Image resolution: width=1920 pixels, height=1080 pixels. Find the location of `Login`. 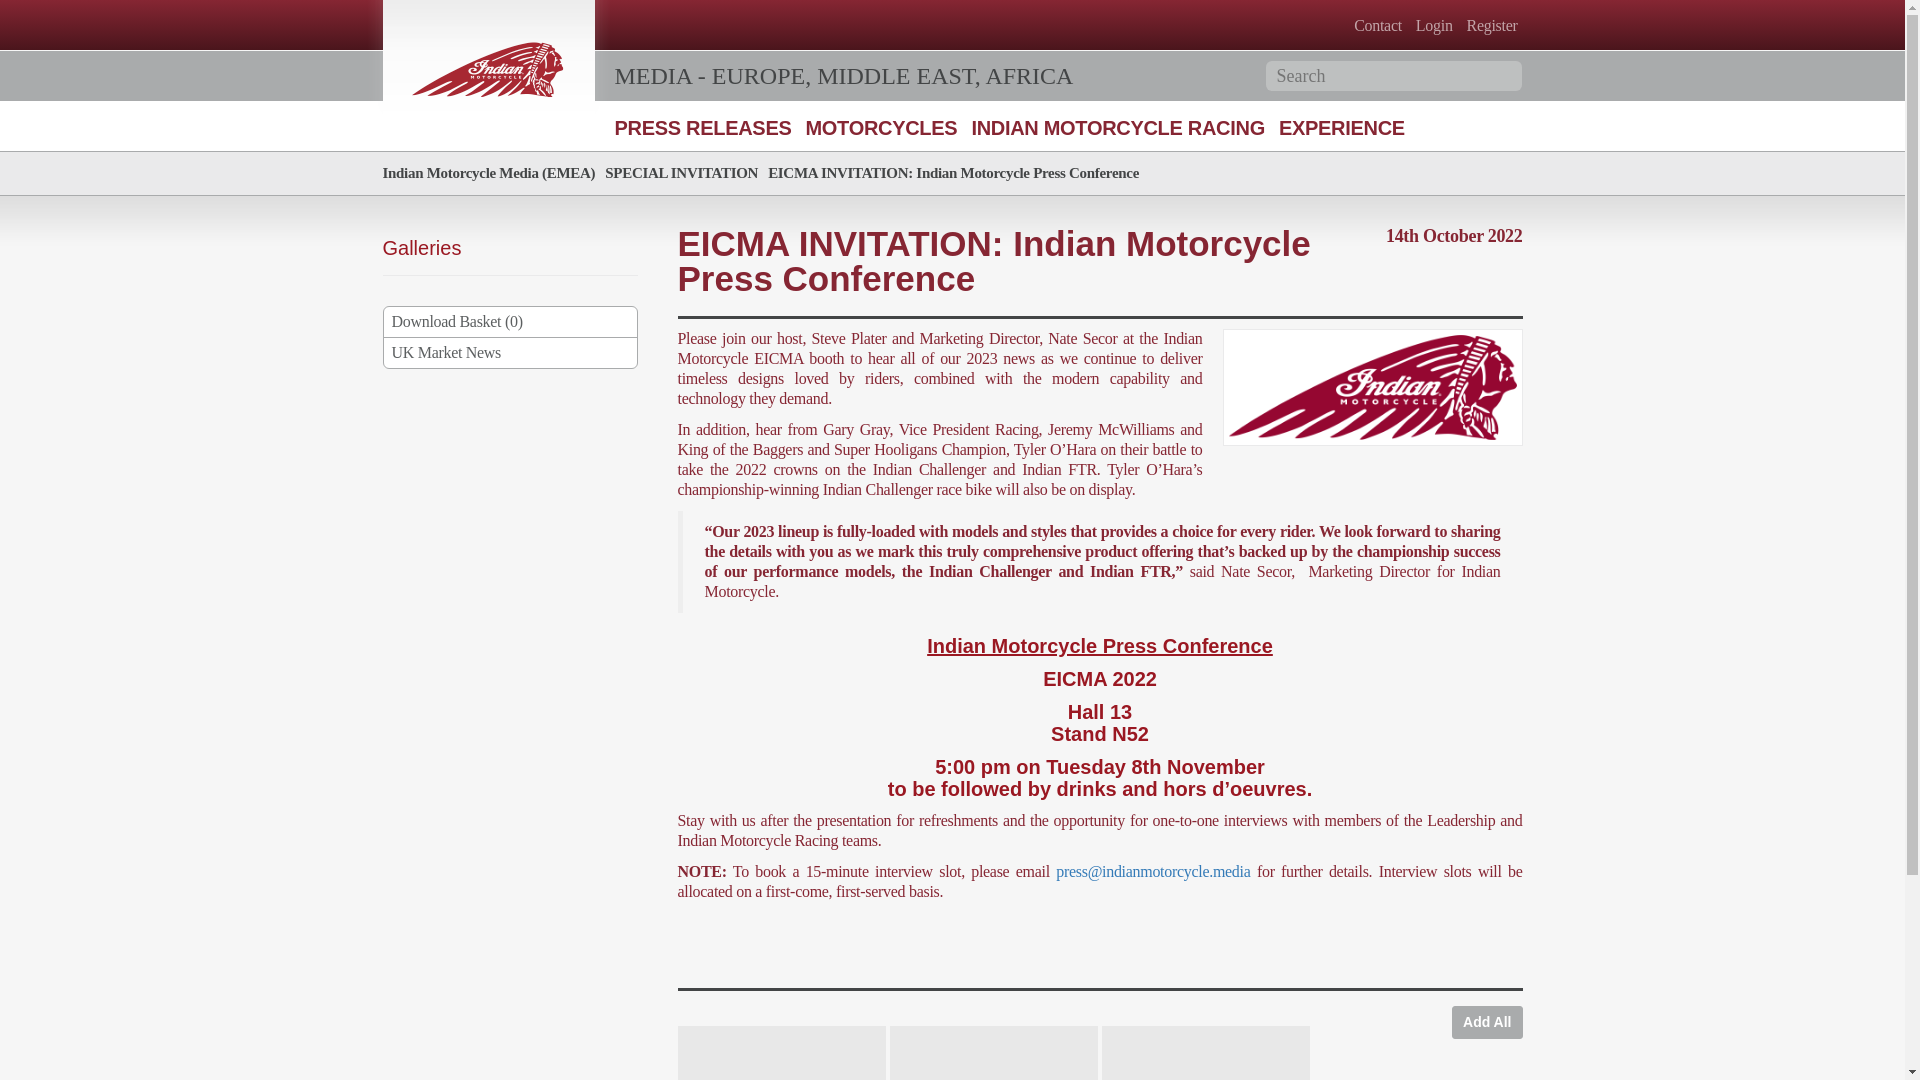

Login is located at coordinates (1434, 25).